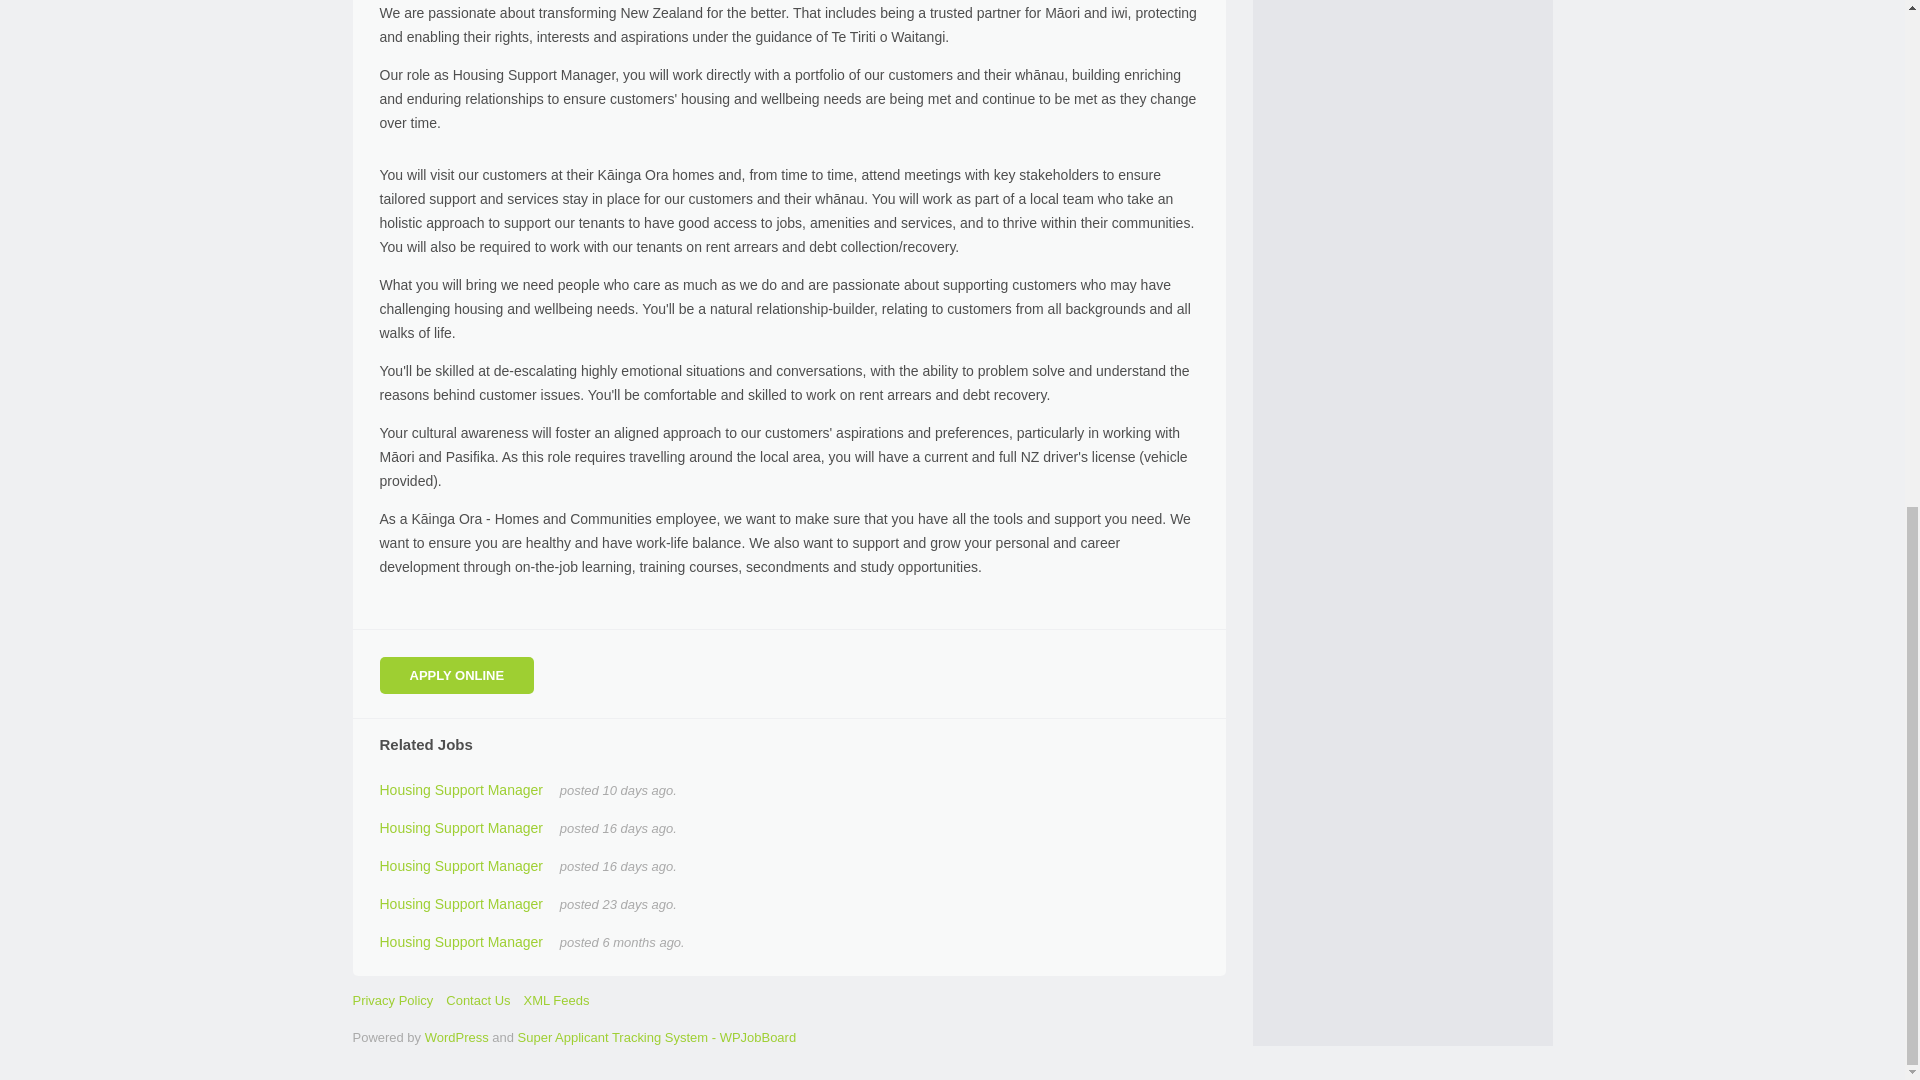 The height and width of the screenshot is (1080, 1920). I want to click on Contact Us, so click(478, 1000).